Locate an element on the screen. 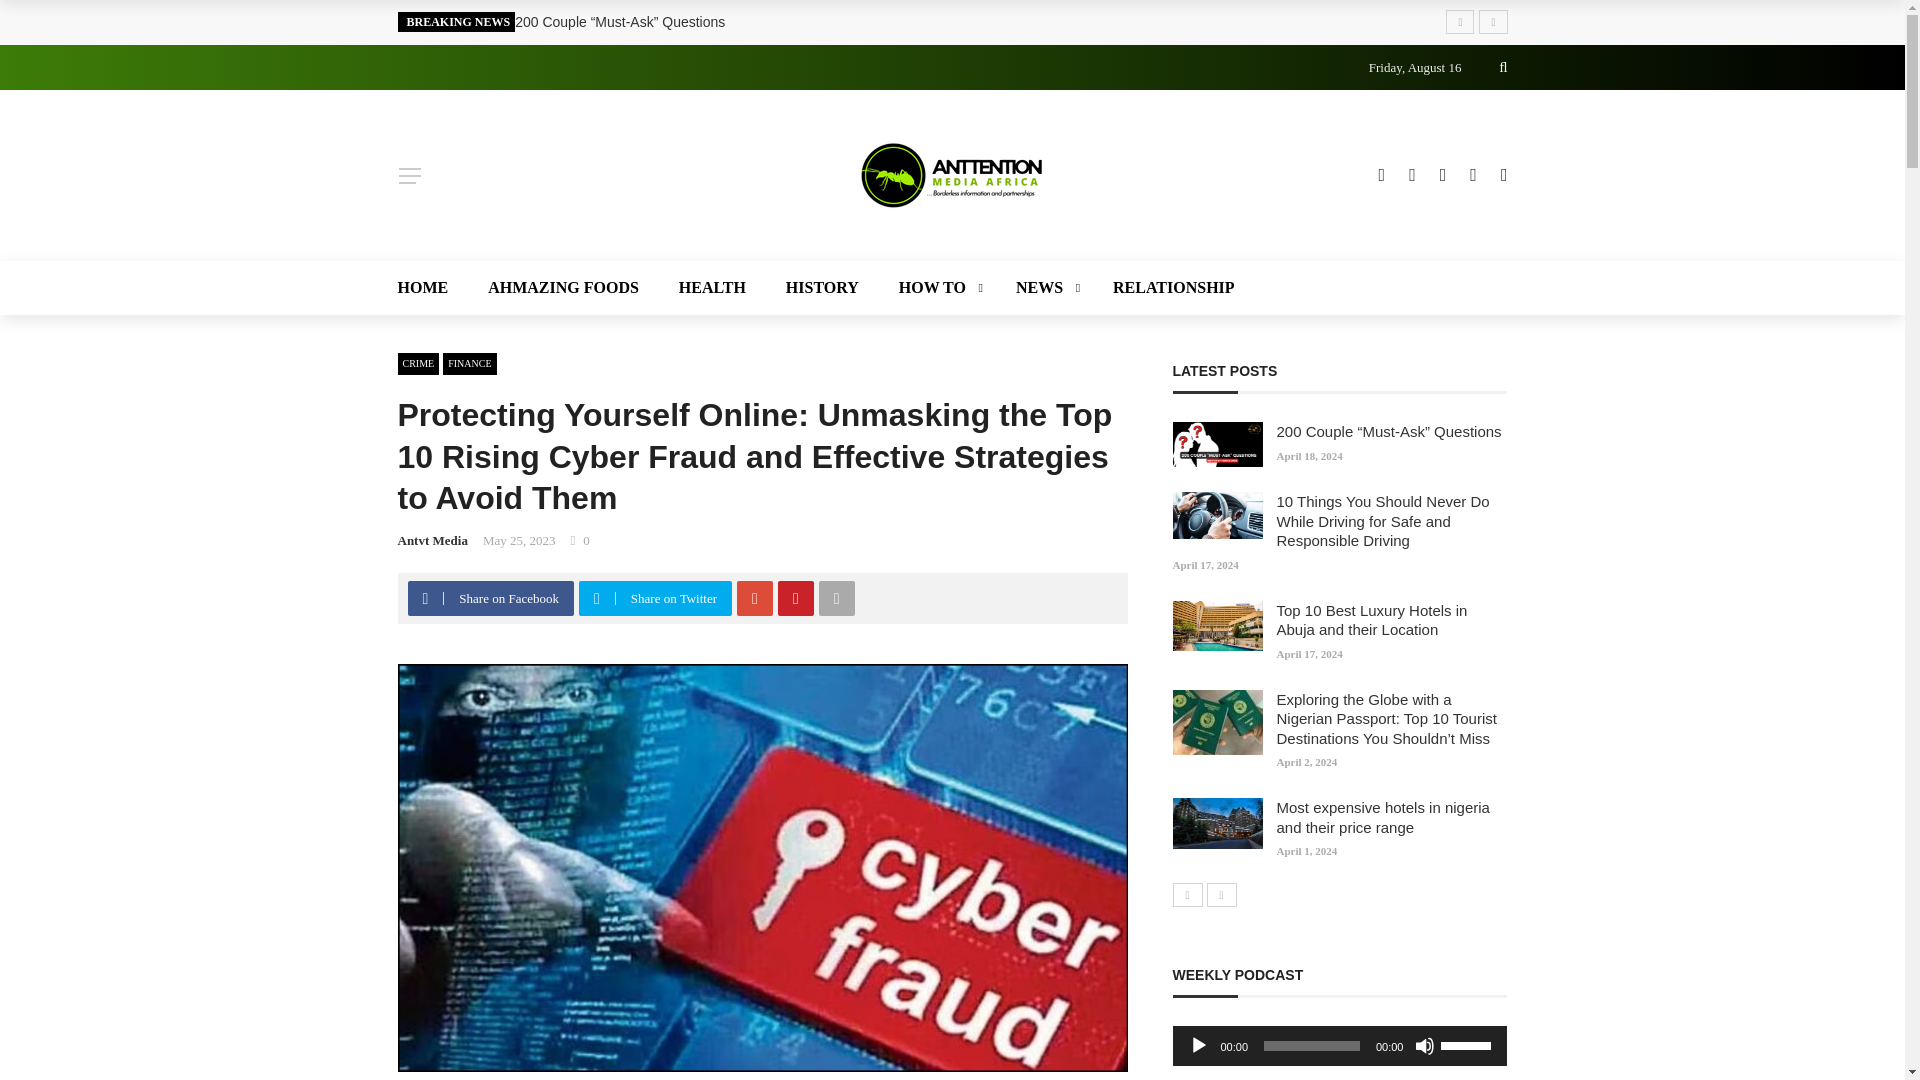  NEWS is located at coordinates (1044, 288).